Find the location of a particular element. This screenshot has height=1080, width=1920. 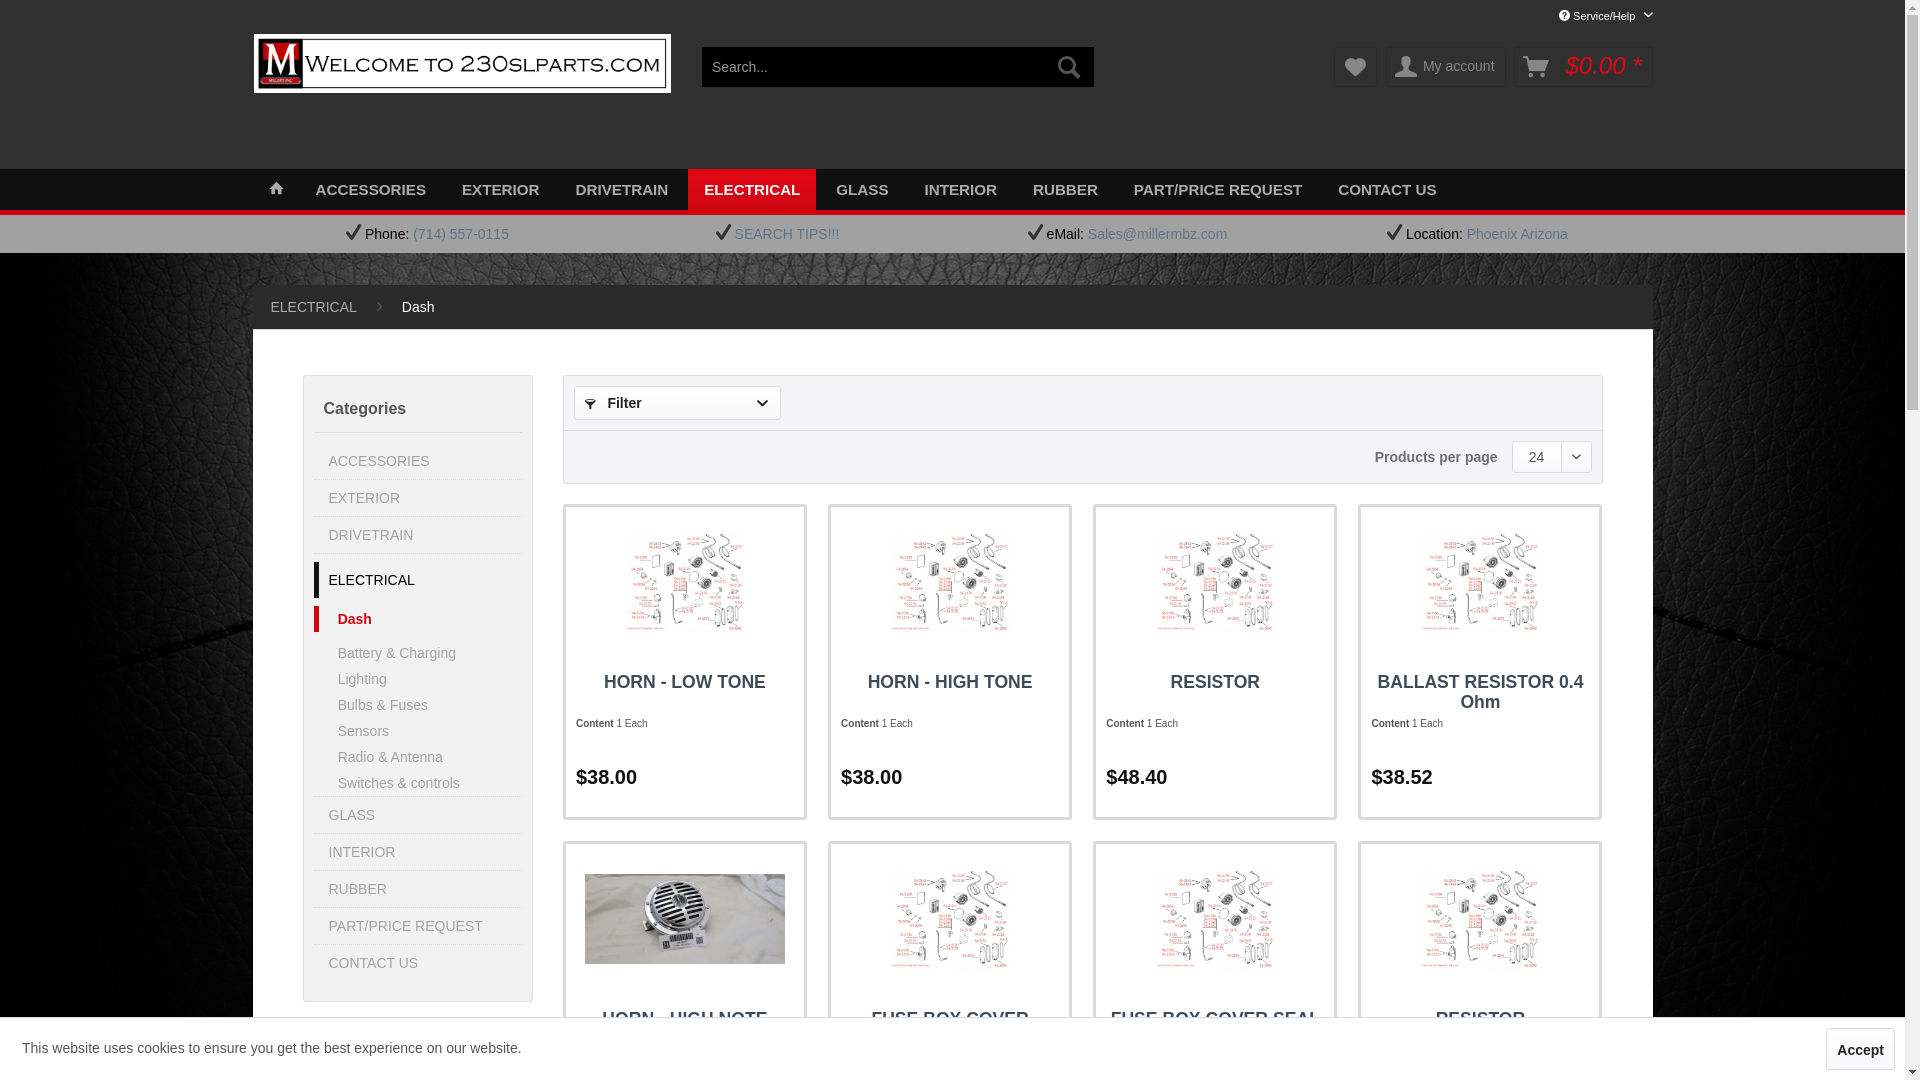

ELECTRICAL is located at coordinates (418, 580).